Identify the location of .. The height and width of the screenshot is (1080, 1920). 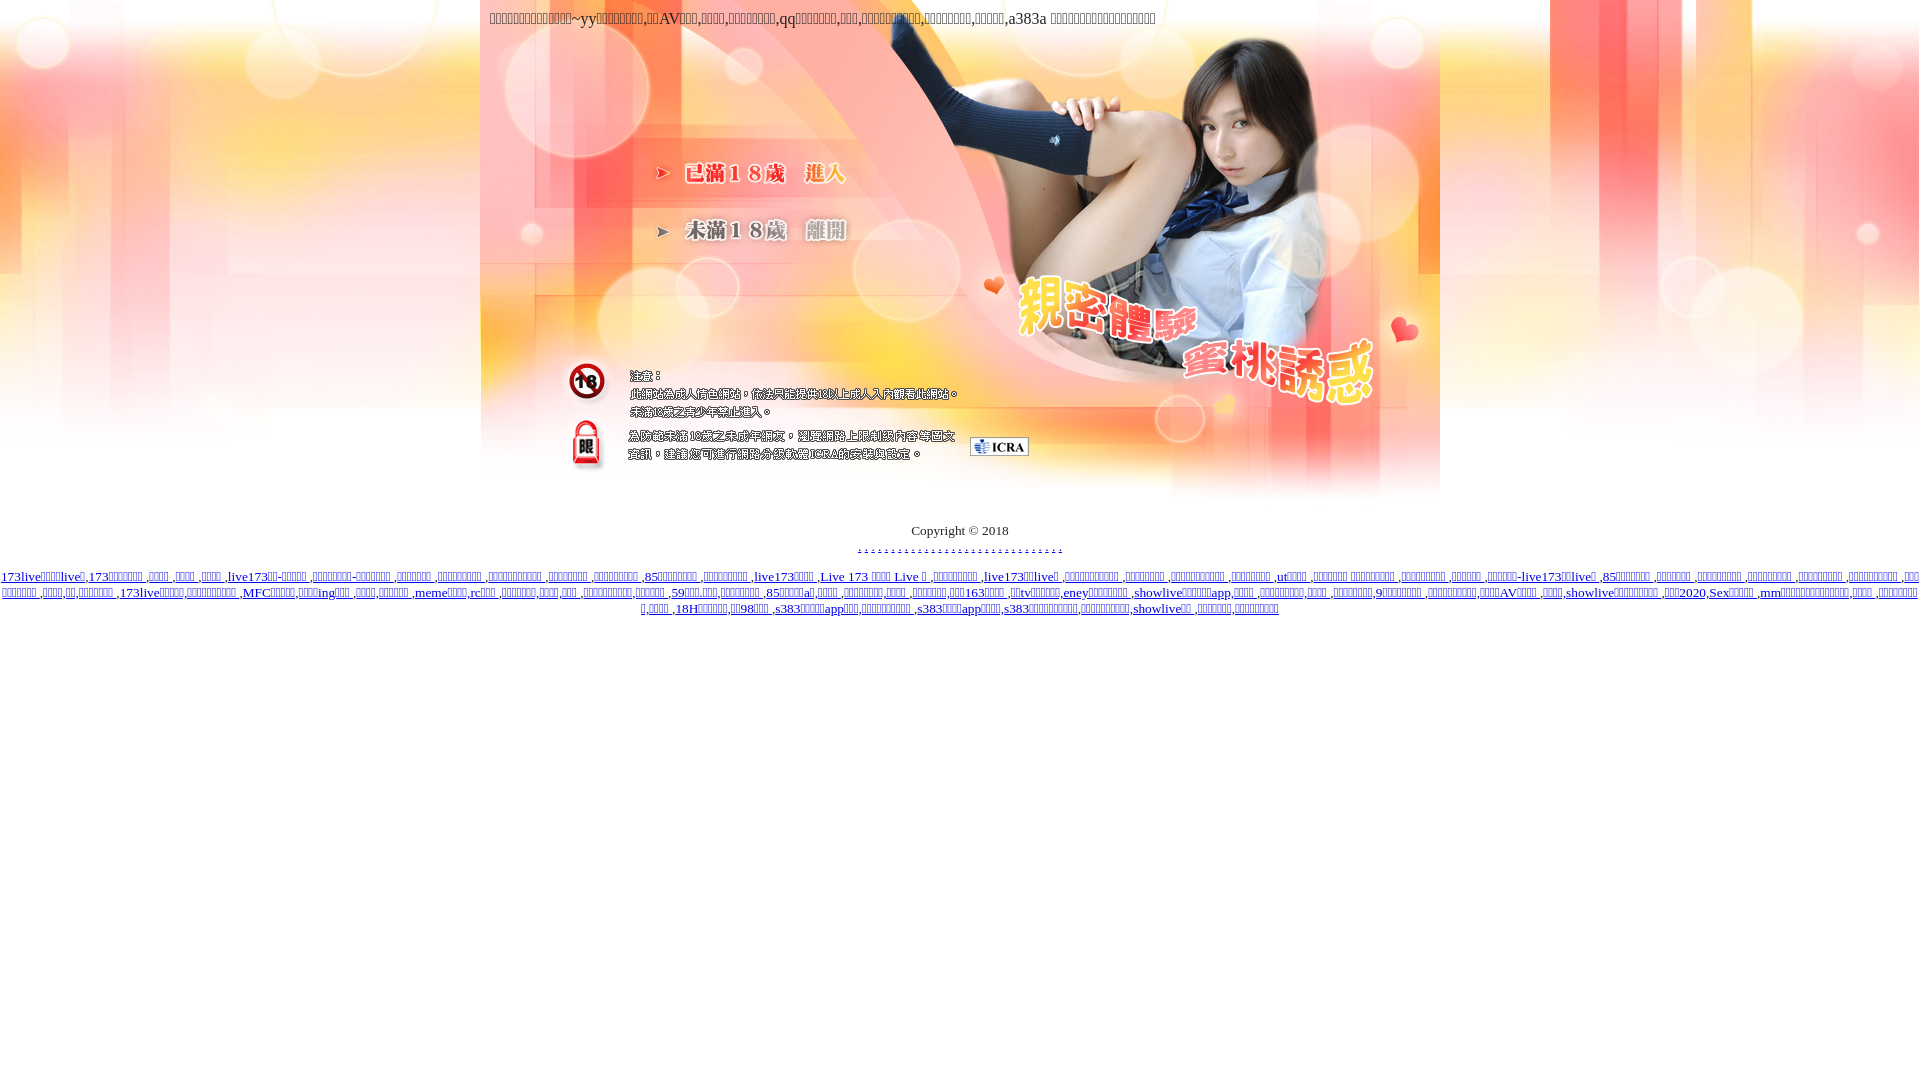
(986, 546).